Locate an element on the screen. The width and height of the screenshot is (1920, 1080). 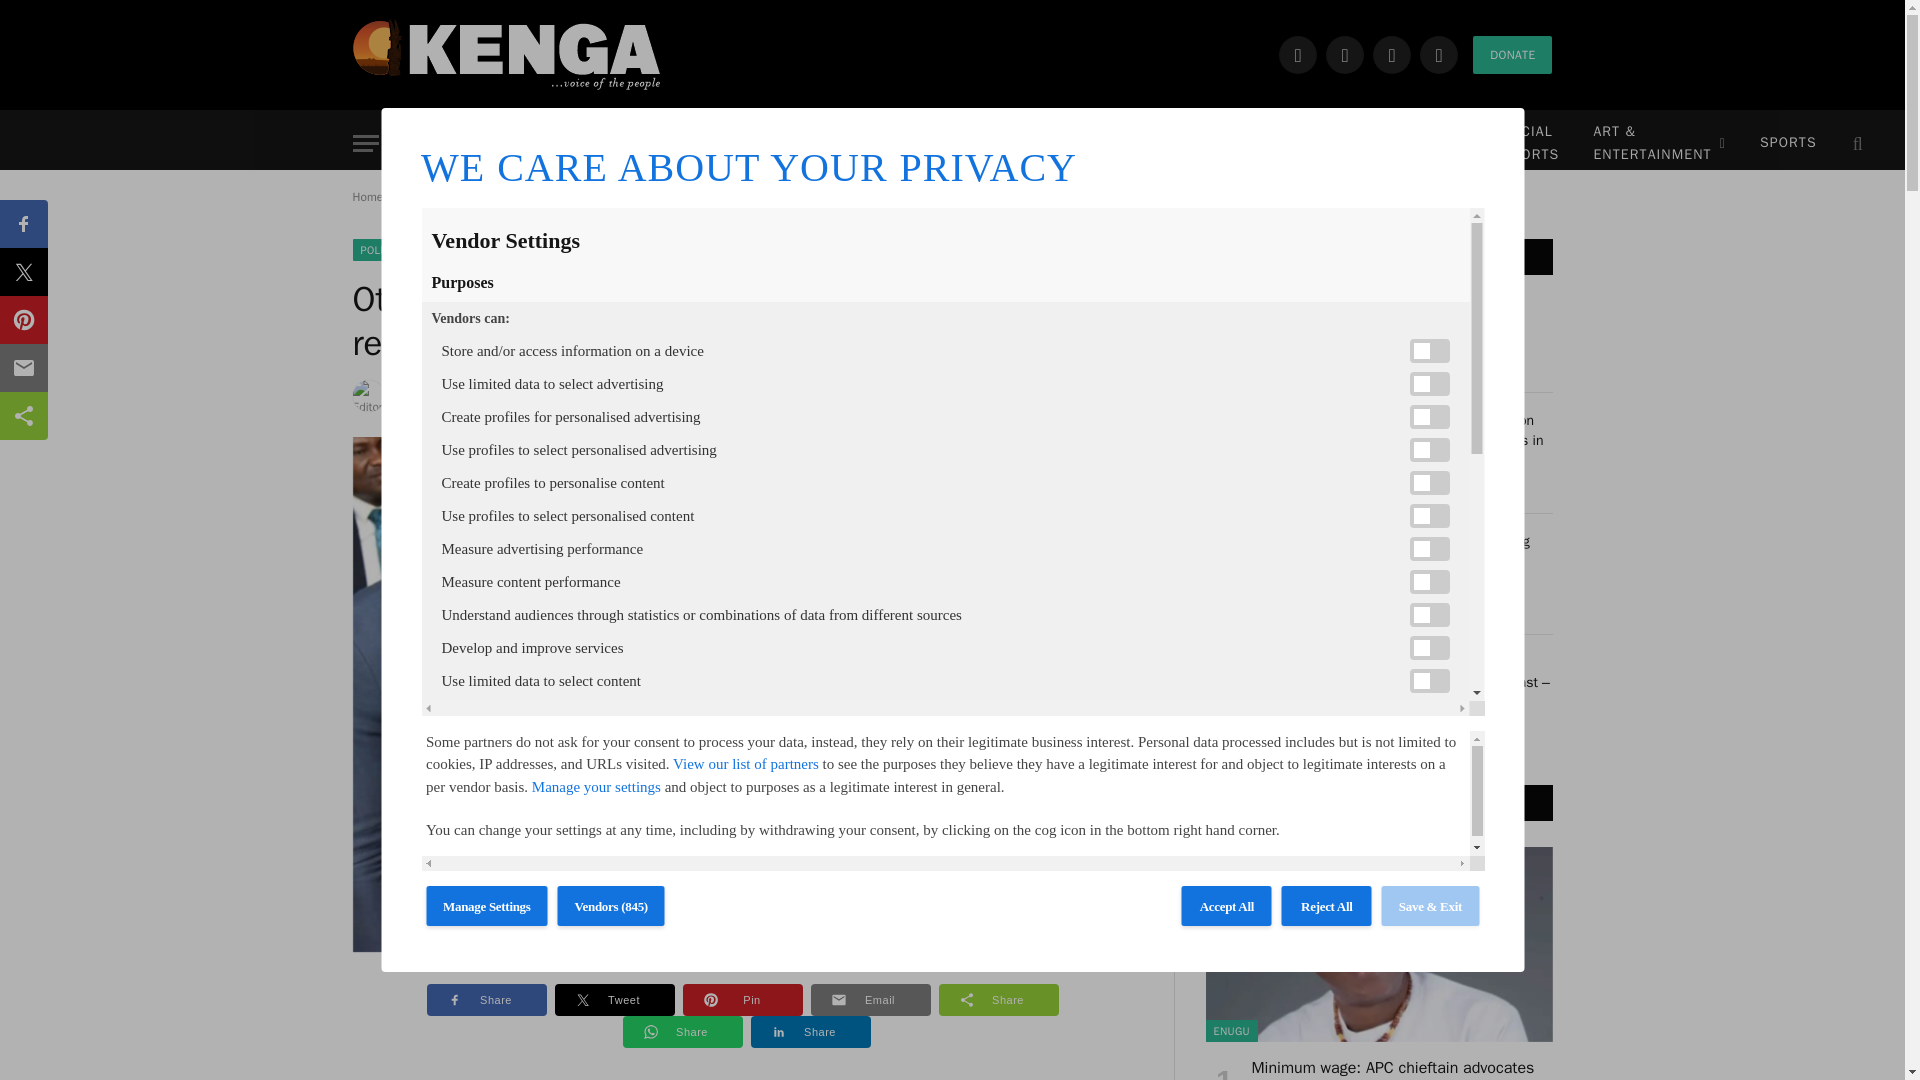
HOME is located at coordinates (452, 144).